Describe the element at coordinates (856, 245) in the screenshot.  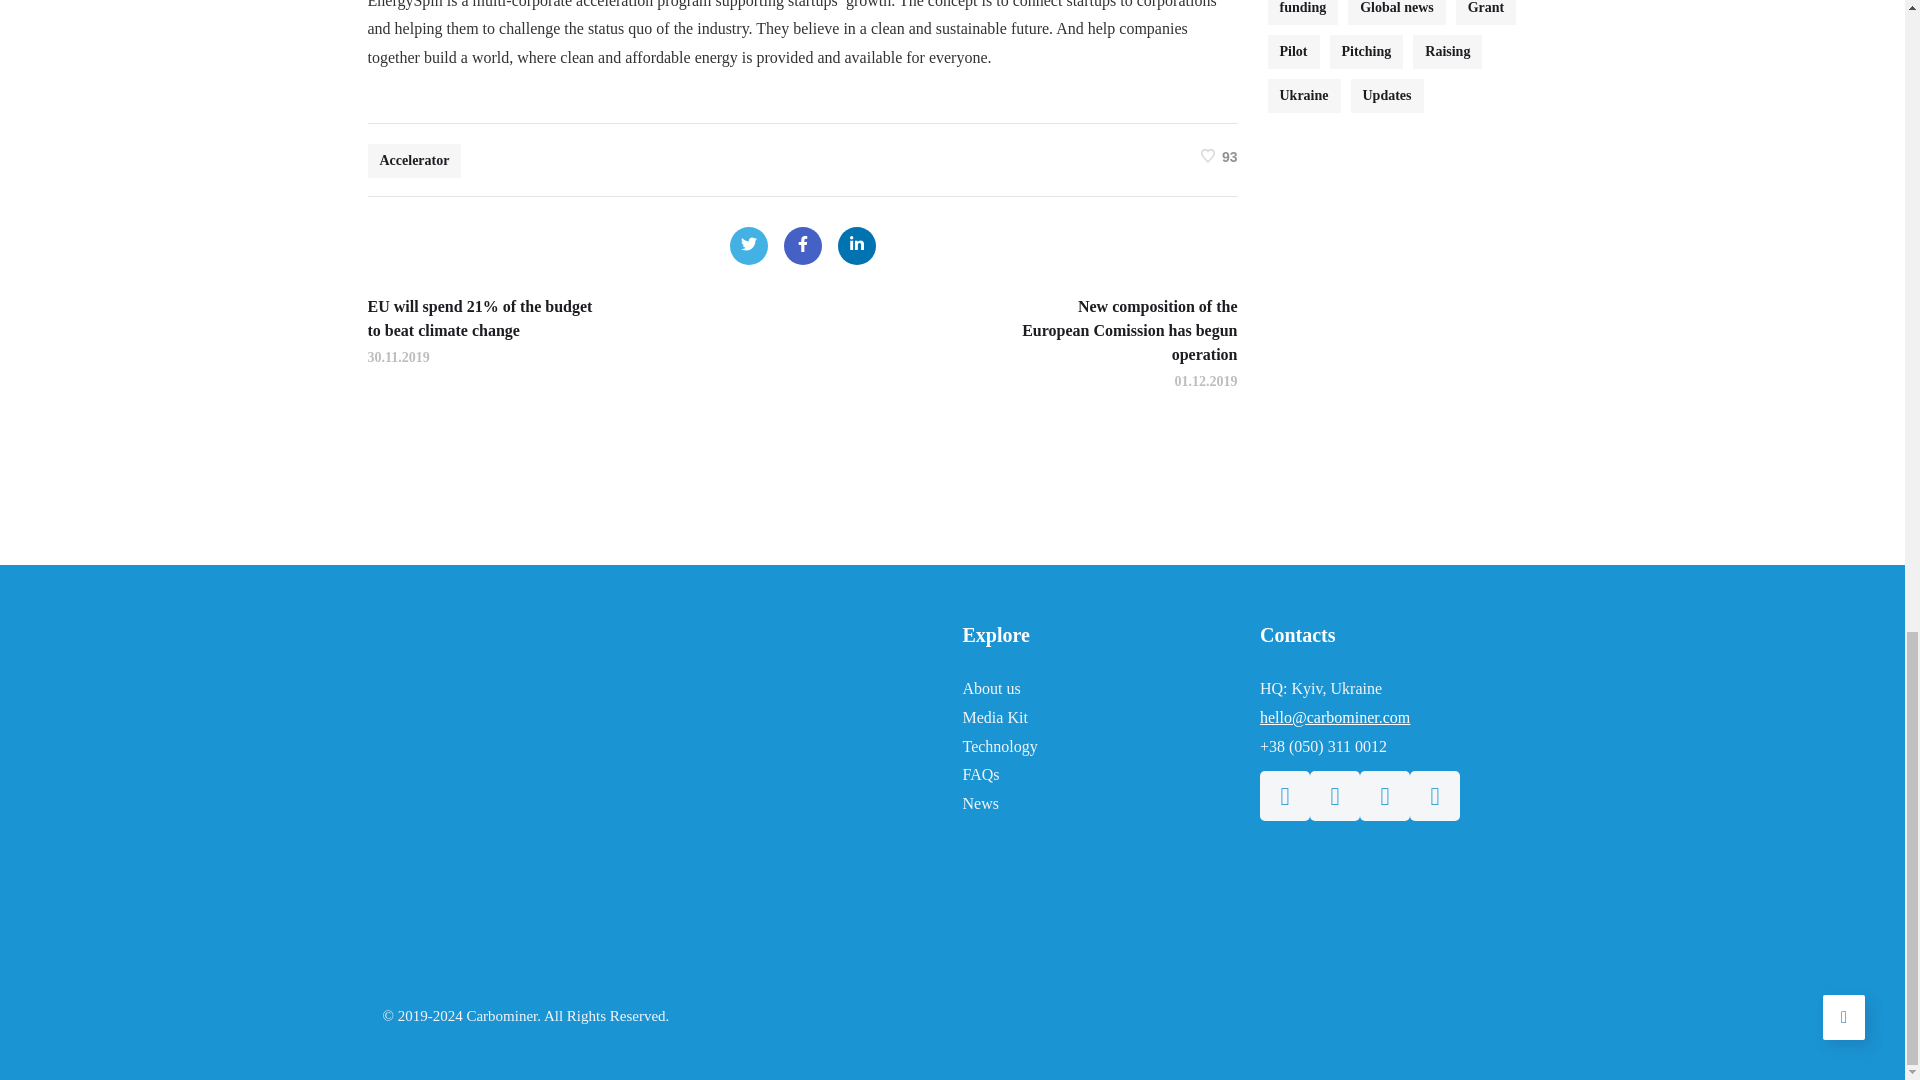
I see `LinkedIn` at that location.